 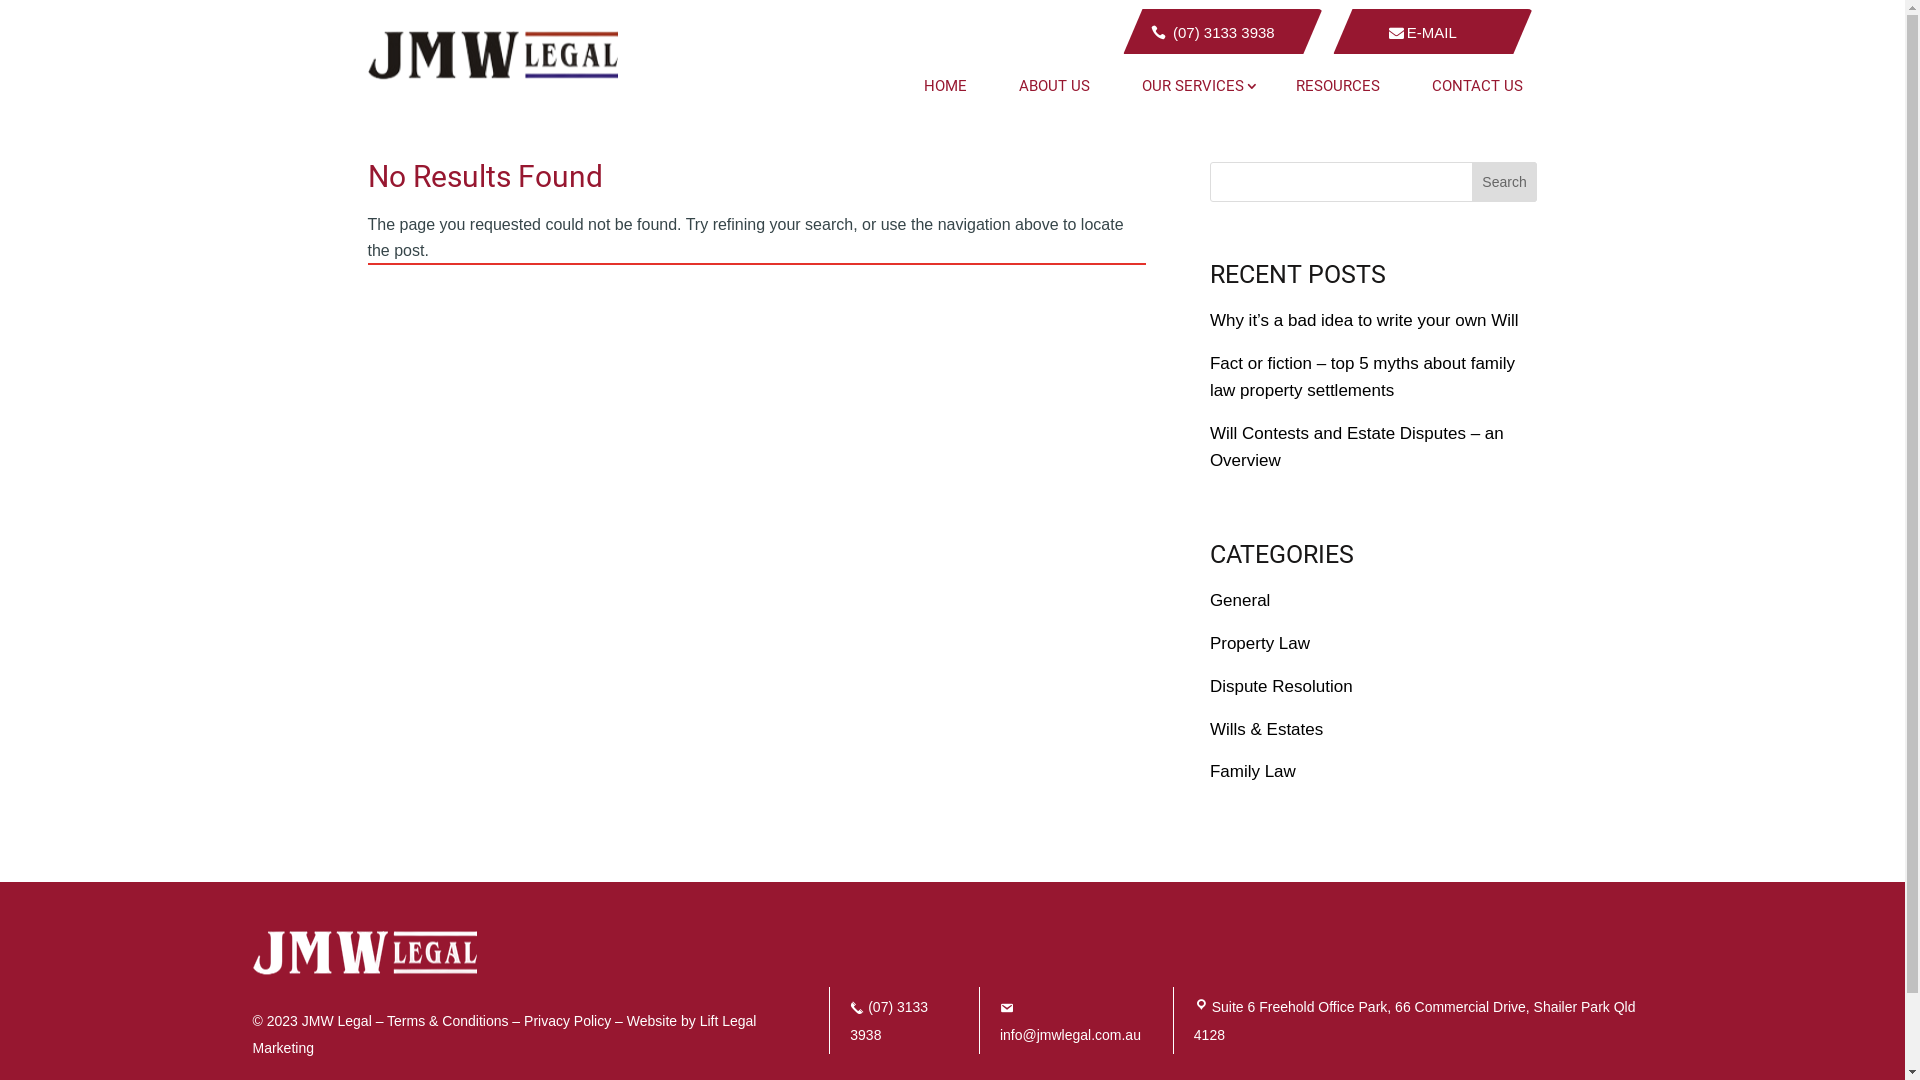 What do you see at coordinates (1054, 86) in the screenshot?
I see `ABOUT US` at bounding box center [1054, 86].